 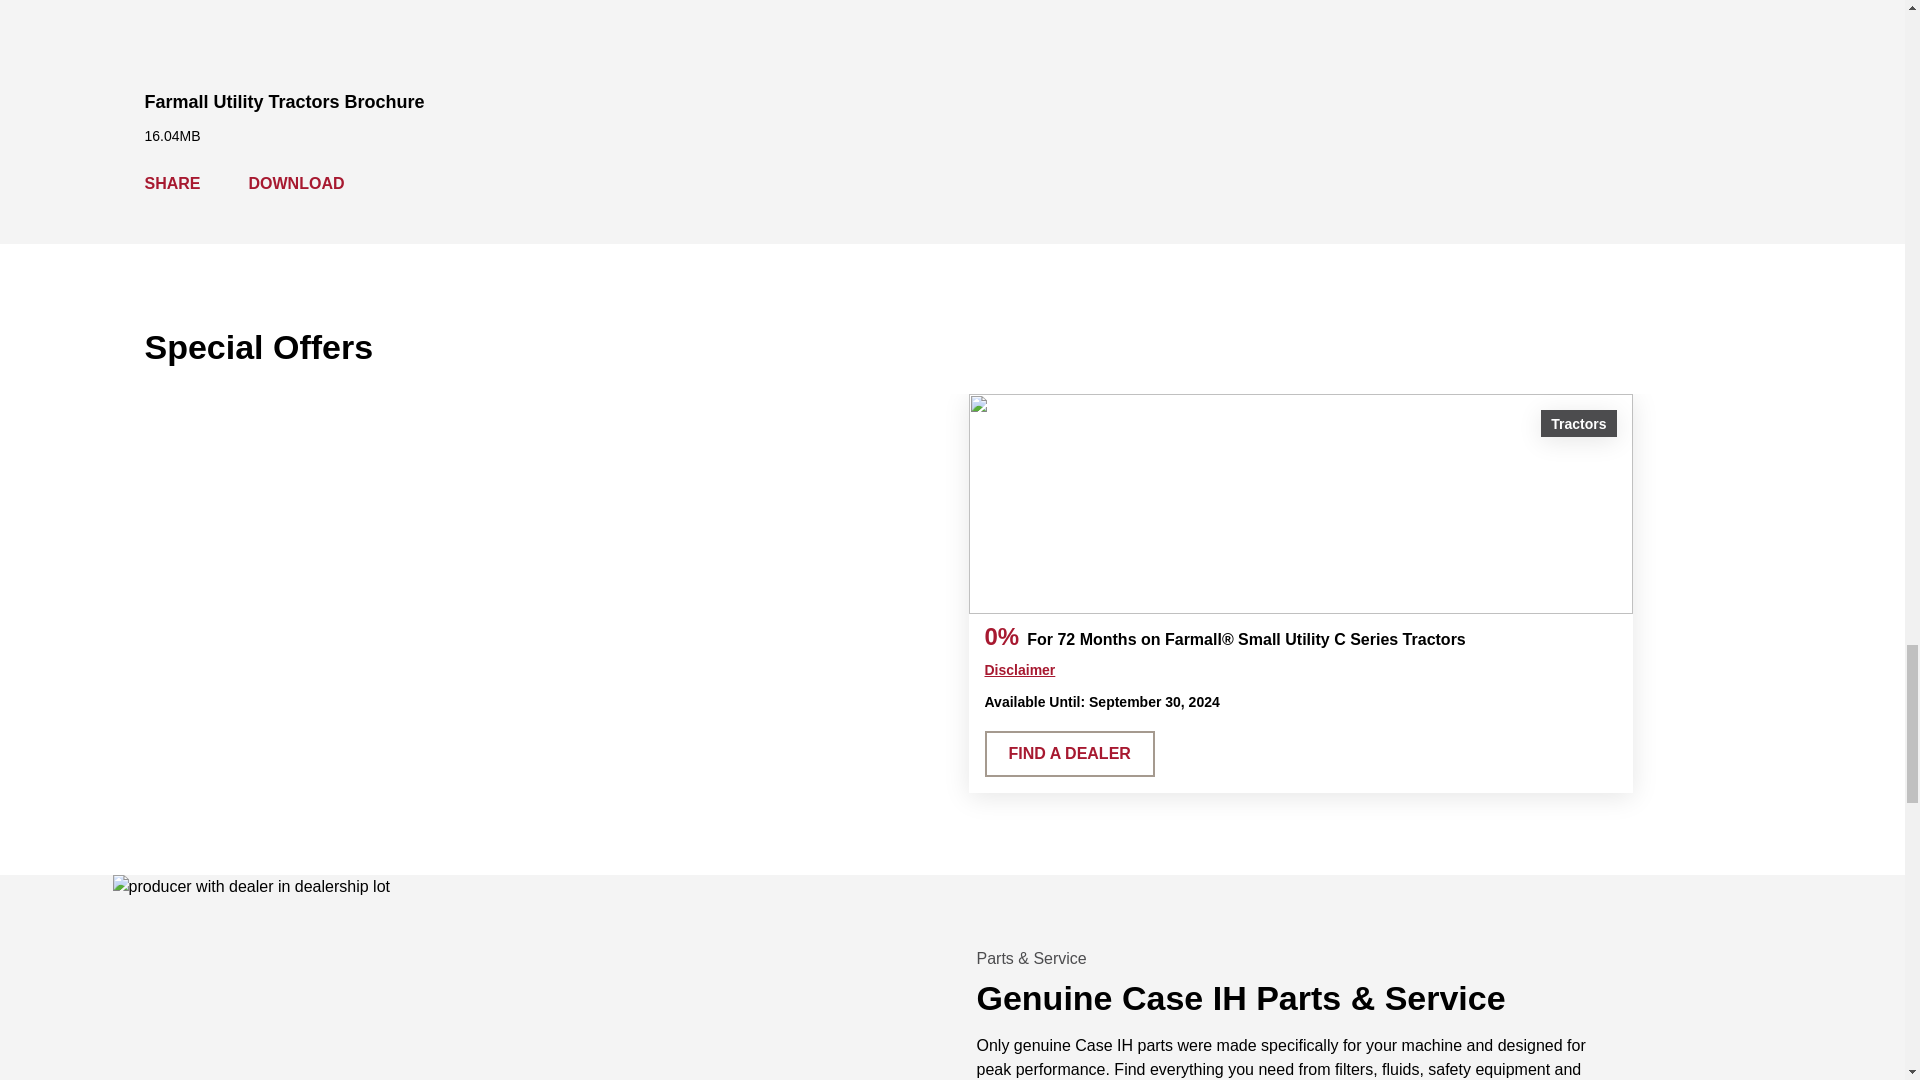 What do you see at coordinates (301, 183) in the screenshot?
I see `DOWNLOAD` at bounding box center [301, 183].